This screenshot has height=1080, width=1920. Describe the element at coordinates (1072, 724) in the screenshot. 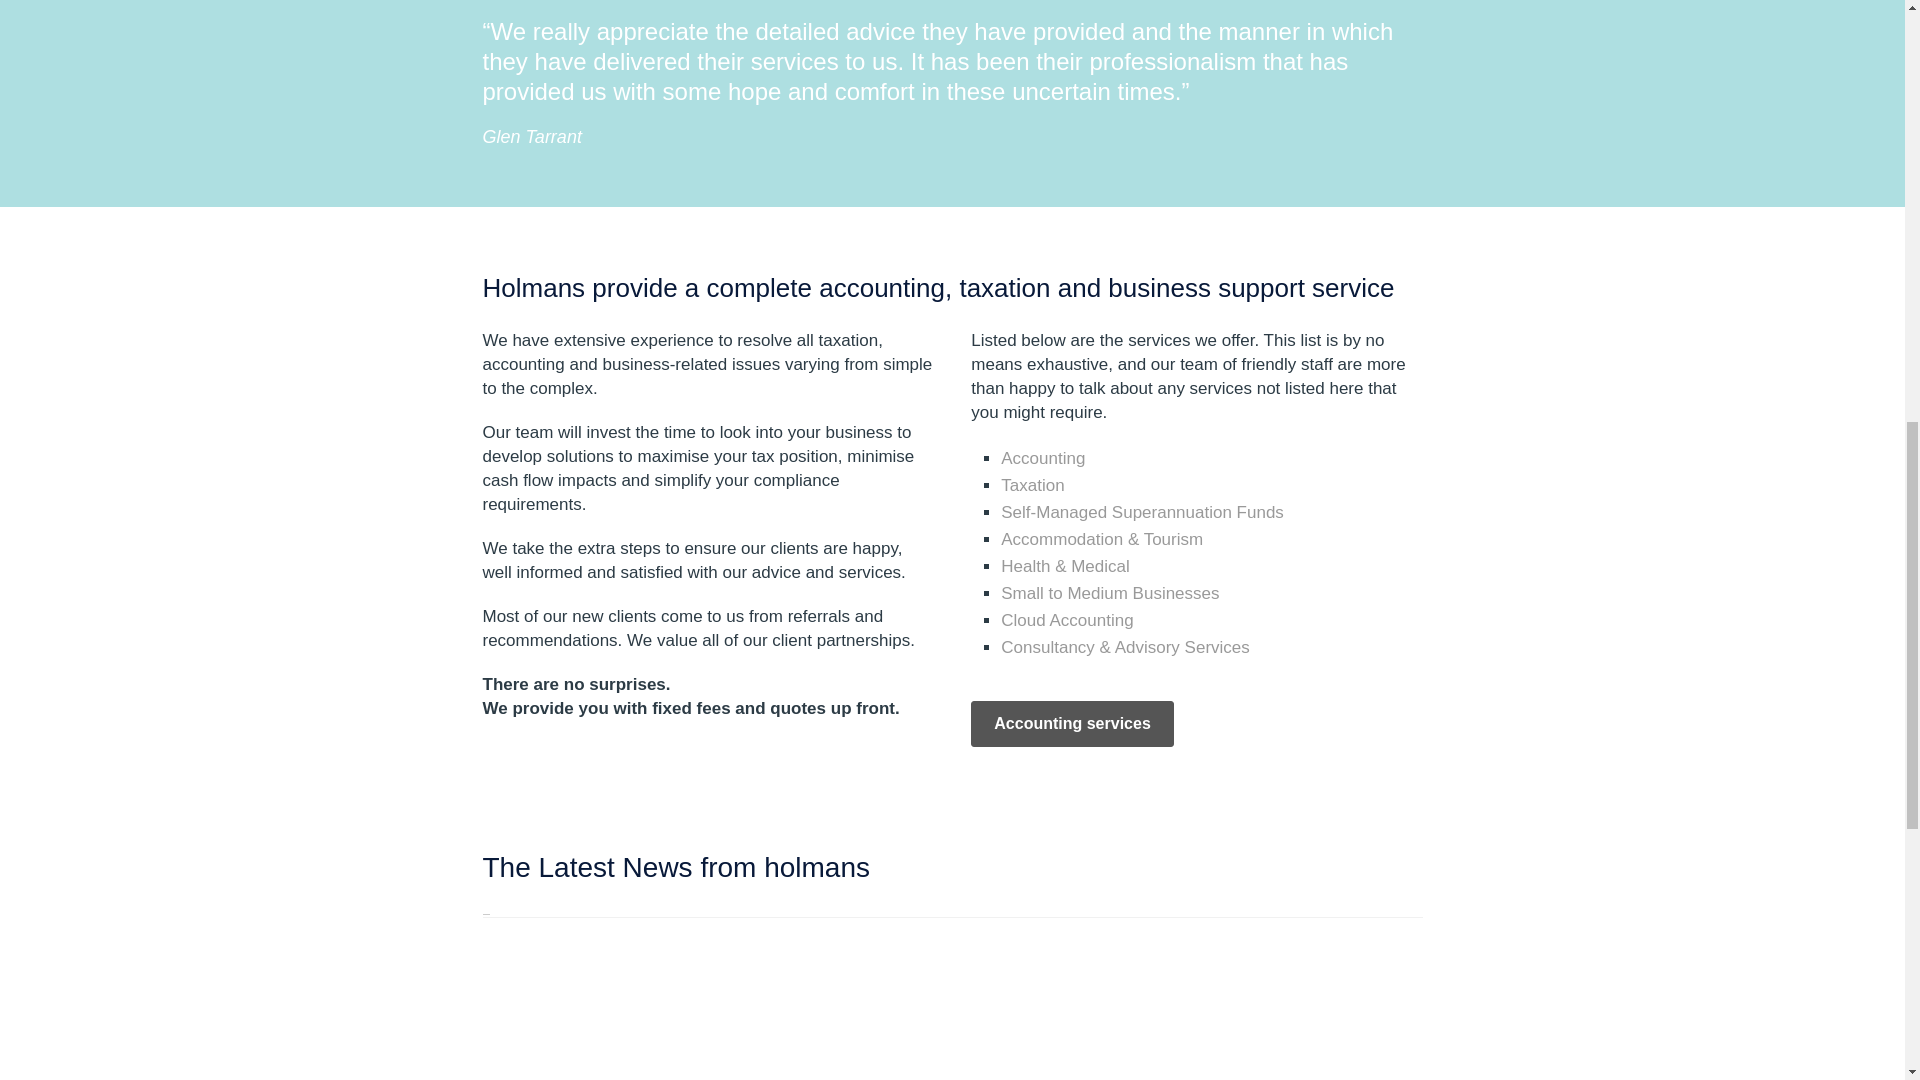

I see `Accounting services` at that location.